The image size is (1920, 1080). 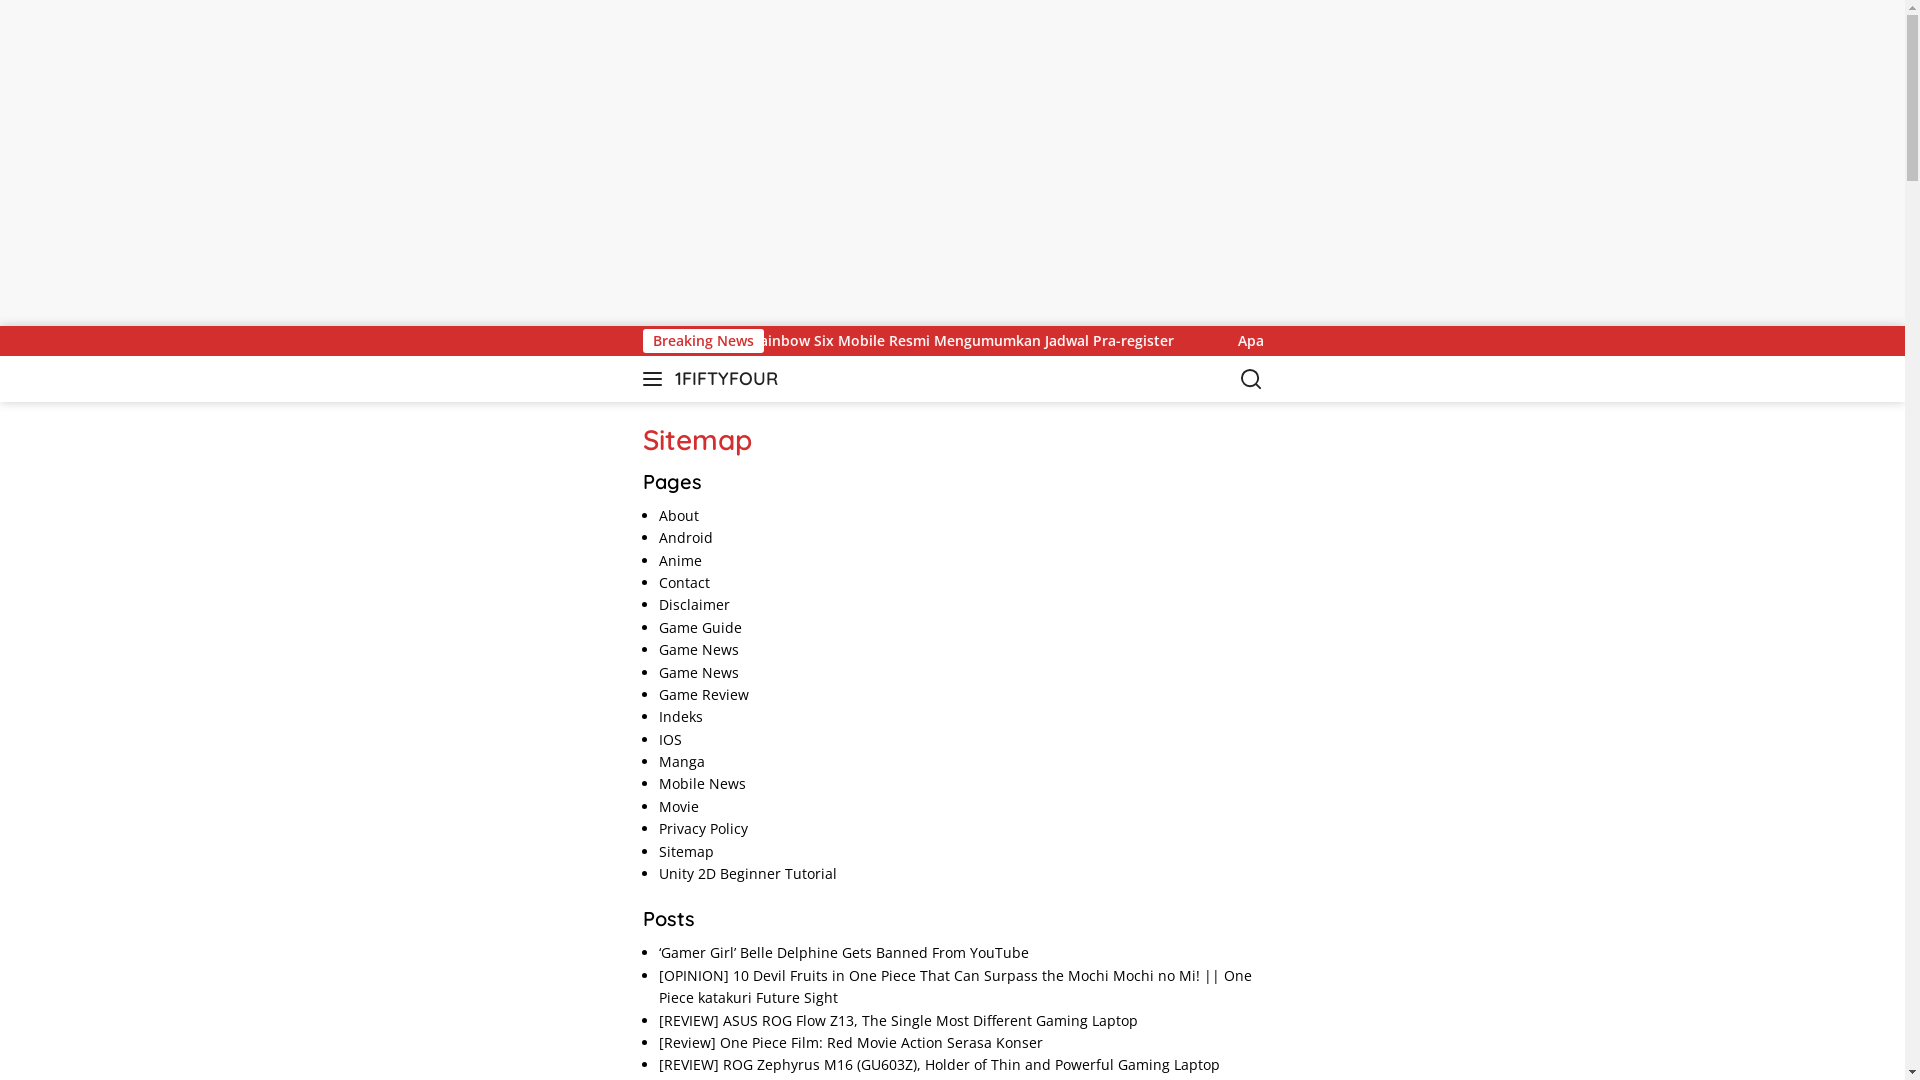 I want to click on Disclaimer, so click(x=694, y=604).